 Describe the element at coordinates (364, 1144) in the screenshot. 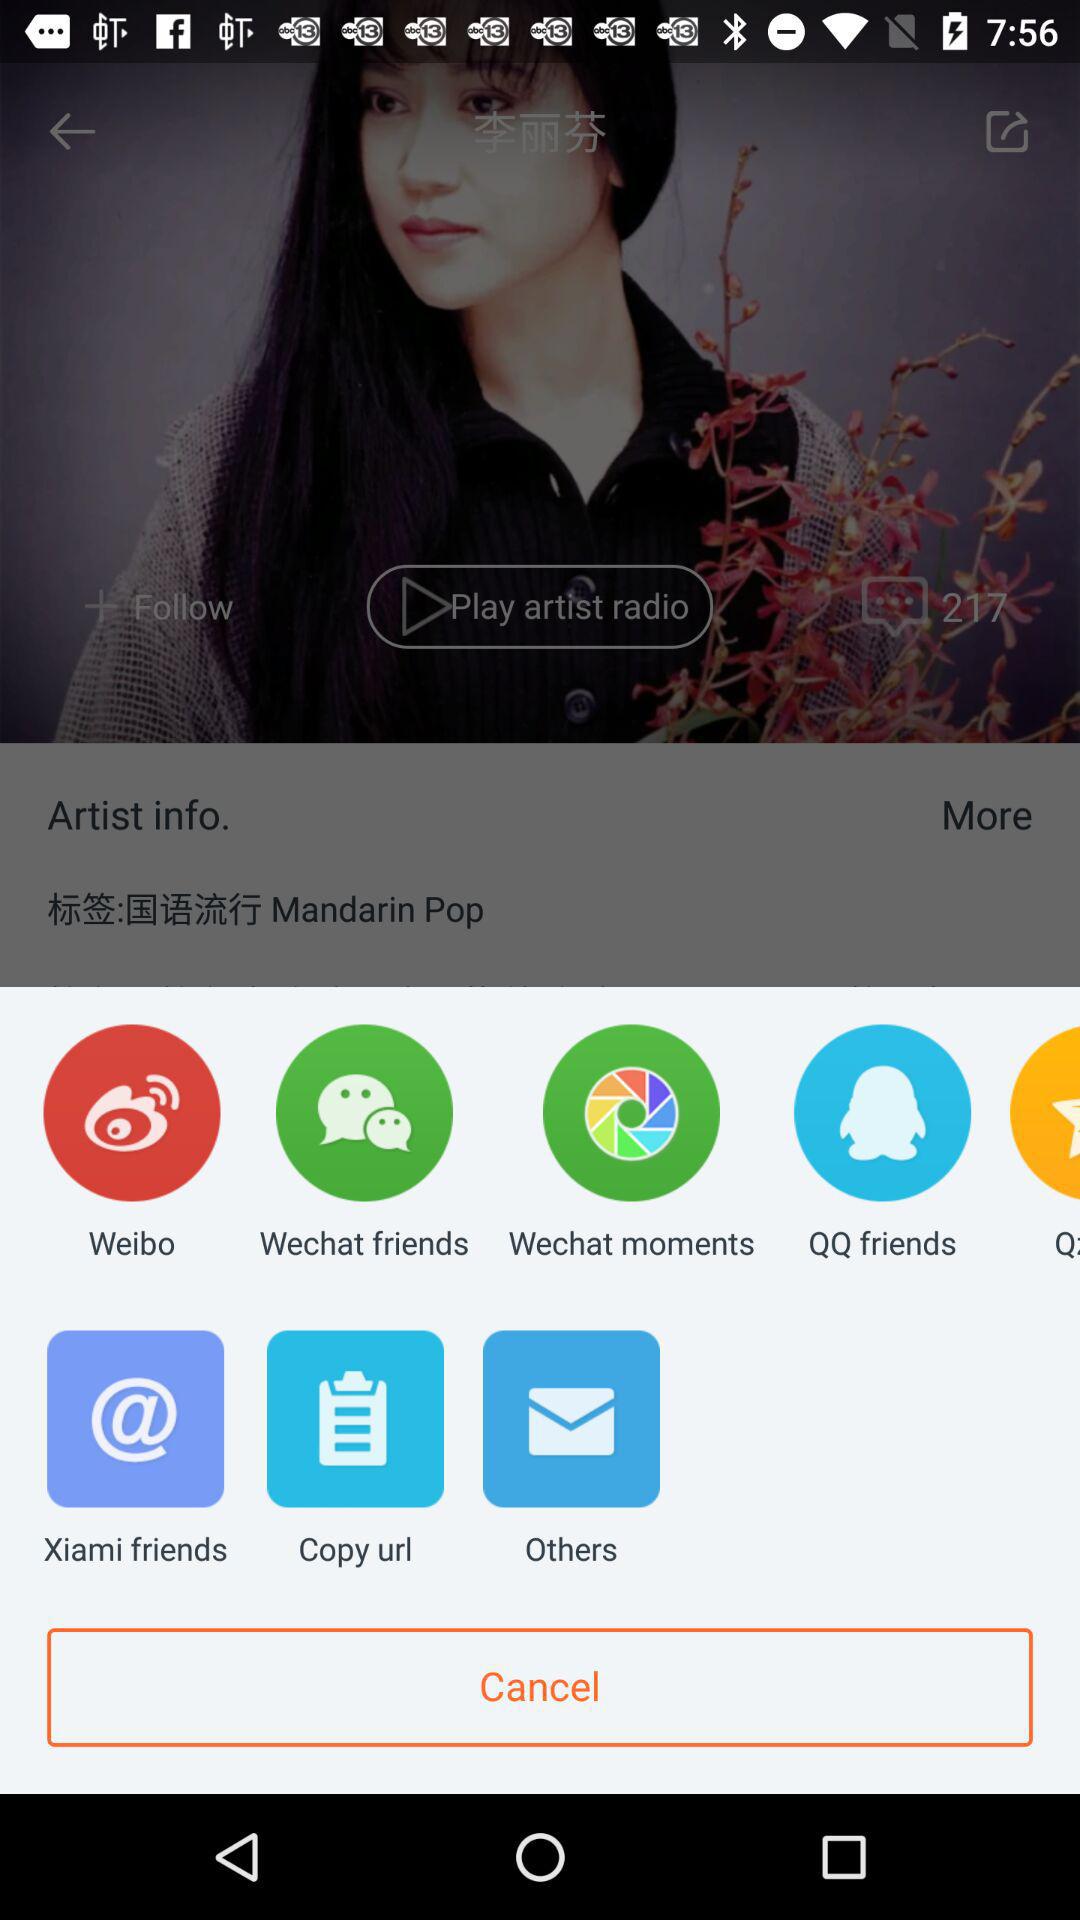

I see `select the app above copy url app` at that location.